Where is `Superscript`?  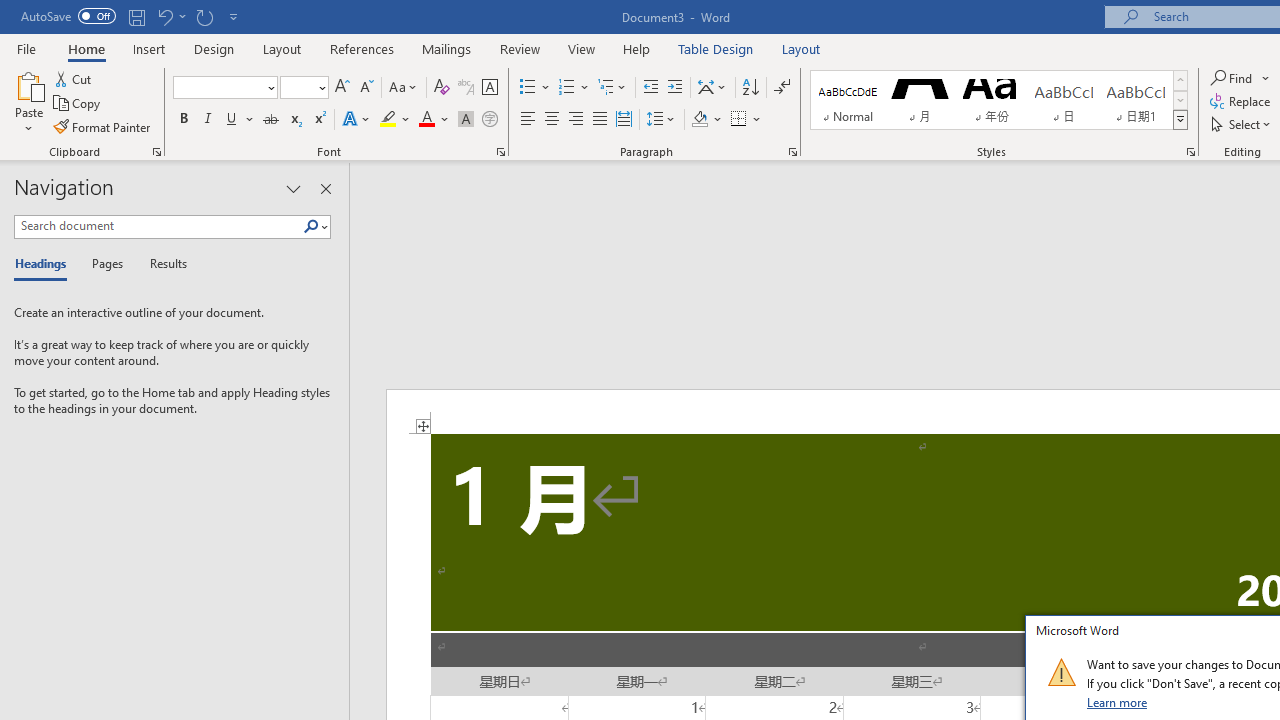
Superscript is located at coordinates (319, 120).